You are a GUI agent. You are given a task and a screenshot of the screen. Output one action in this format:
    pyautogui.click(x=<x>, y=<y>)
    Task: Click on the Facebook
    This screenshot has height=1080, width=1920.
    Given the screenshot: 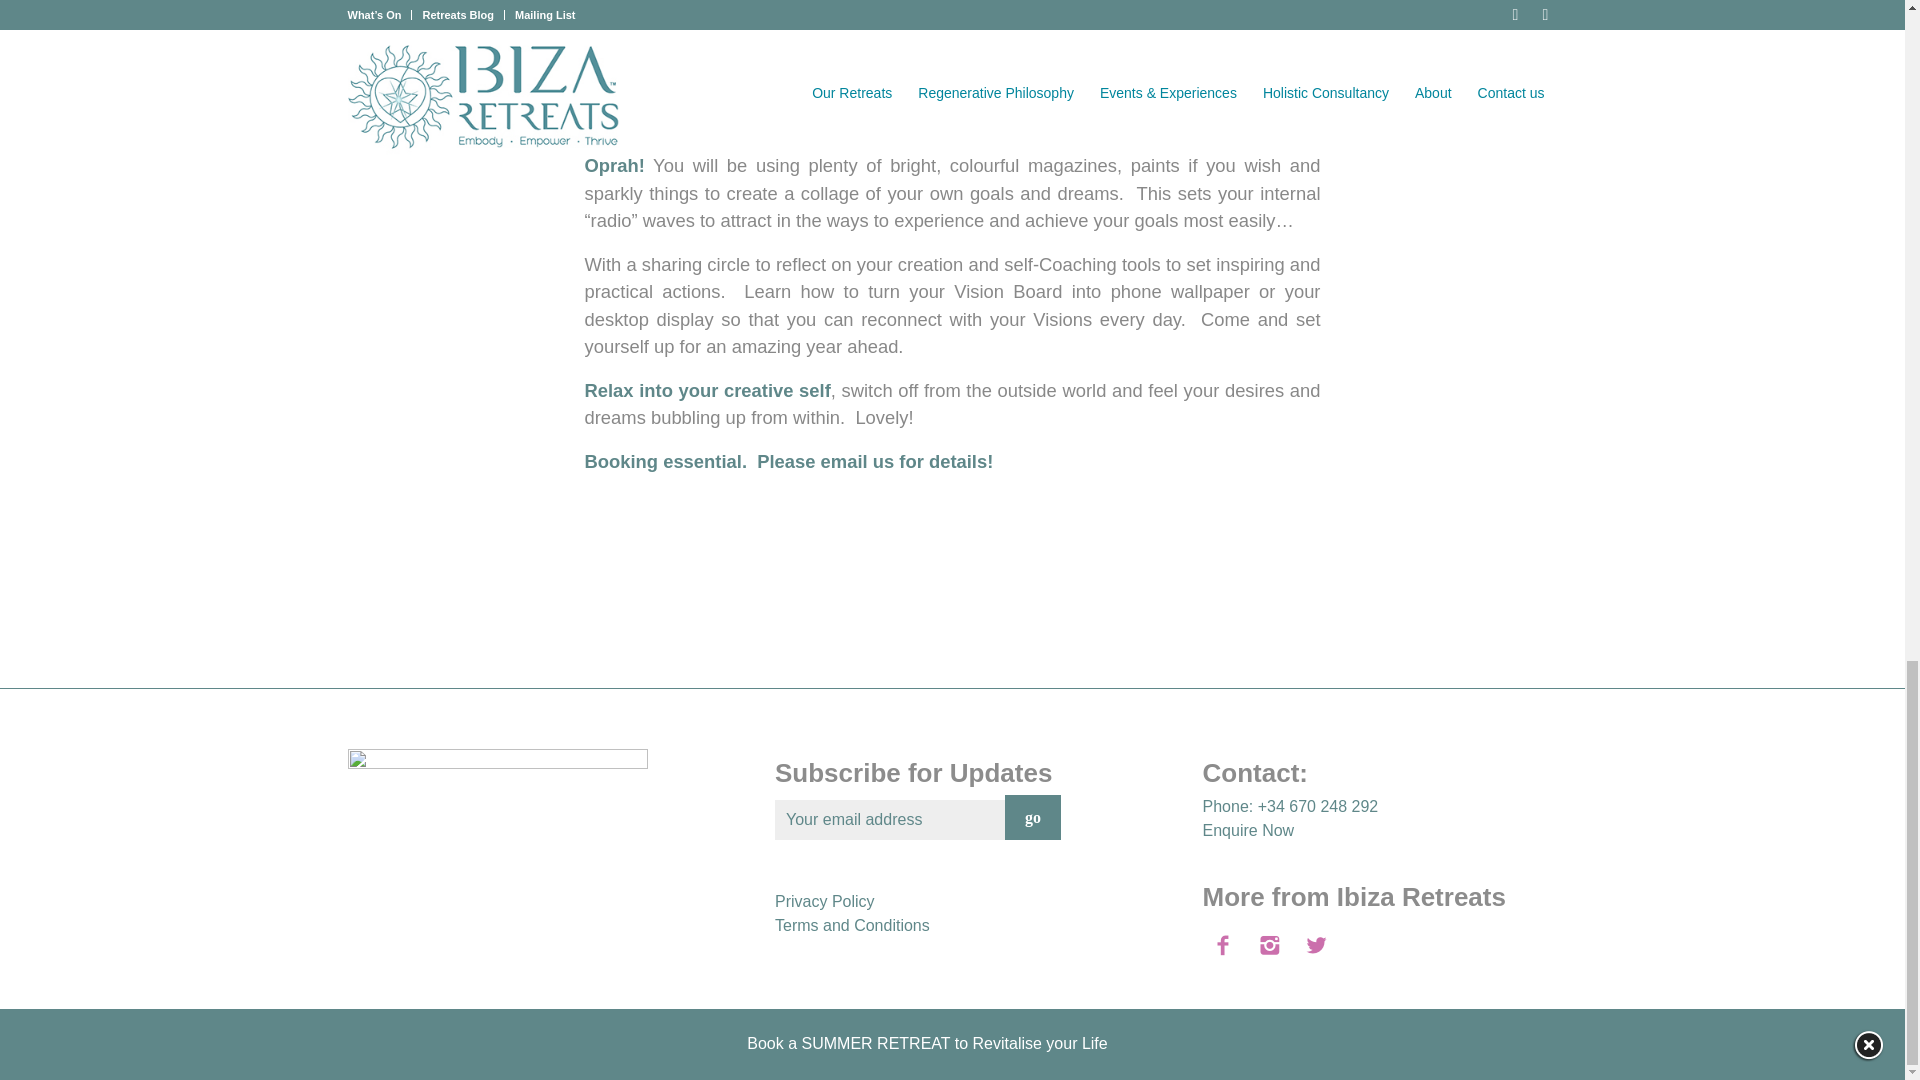 What is the action you would take?
    pyautogui.click(x=1512, y=1050)
    